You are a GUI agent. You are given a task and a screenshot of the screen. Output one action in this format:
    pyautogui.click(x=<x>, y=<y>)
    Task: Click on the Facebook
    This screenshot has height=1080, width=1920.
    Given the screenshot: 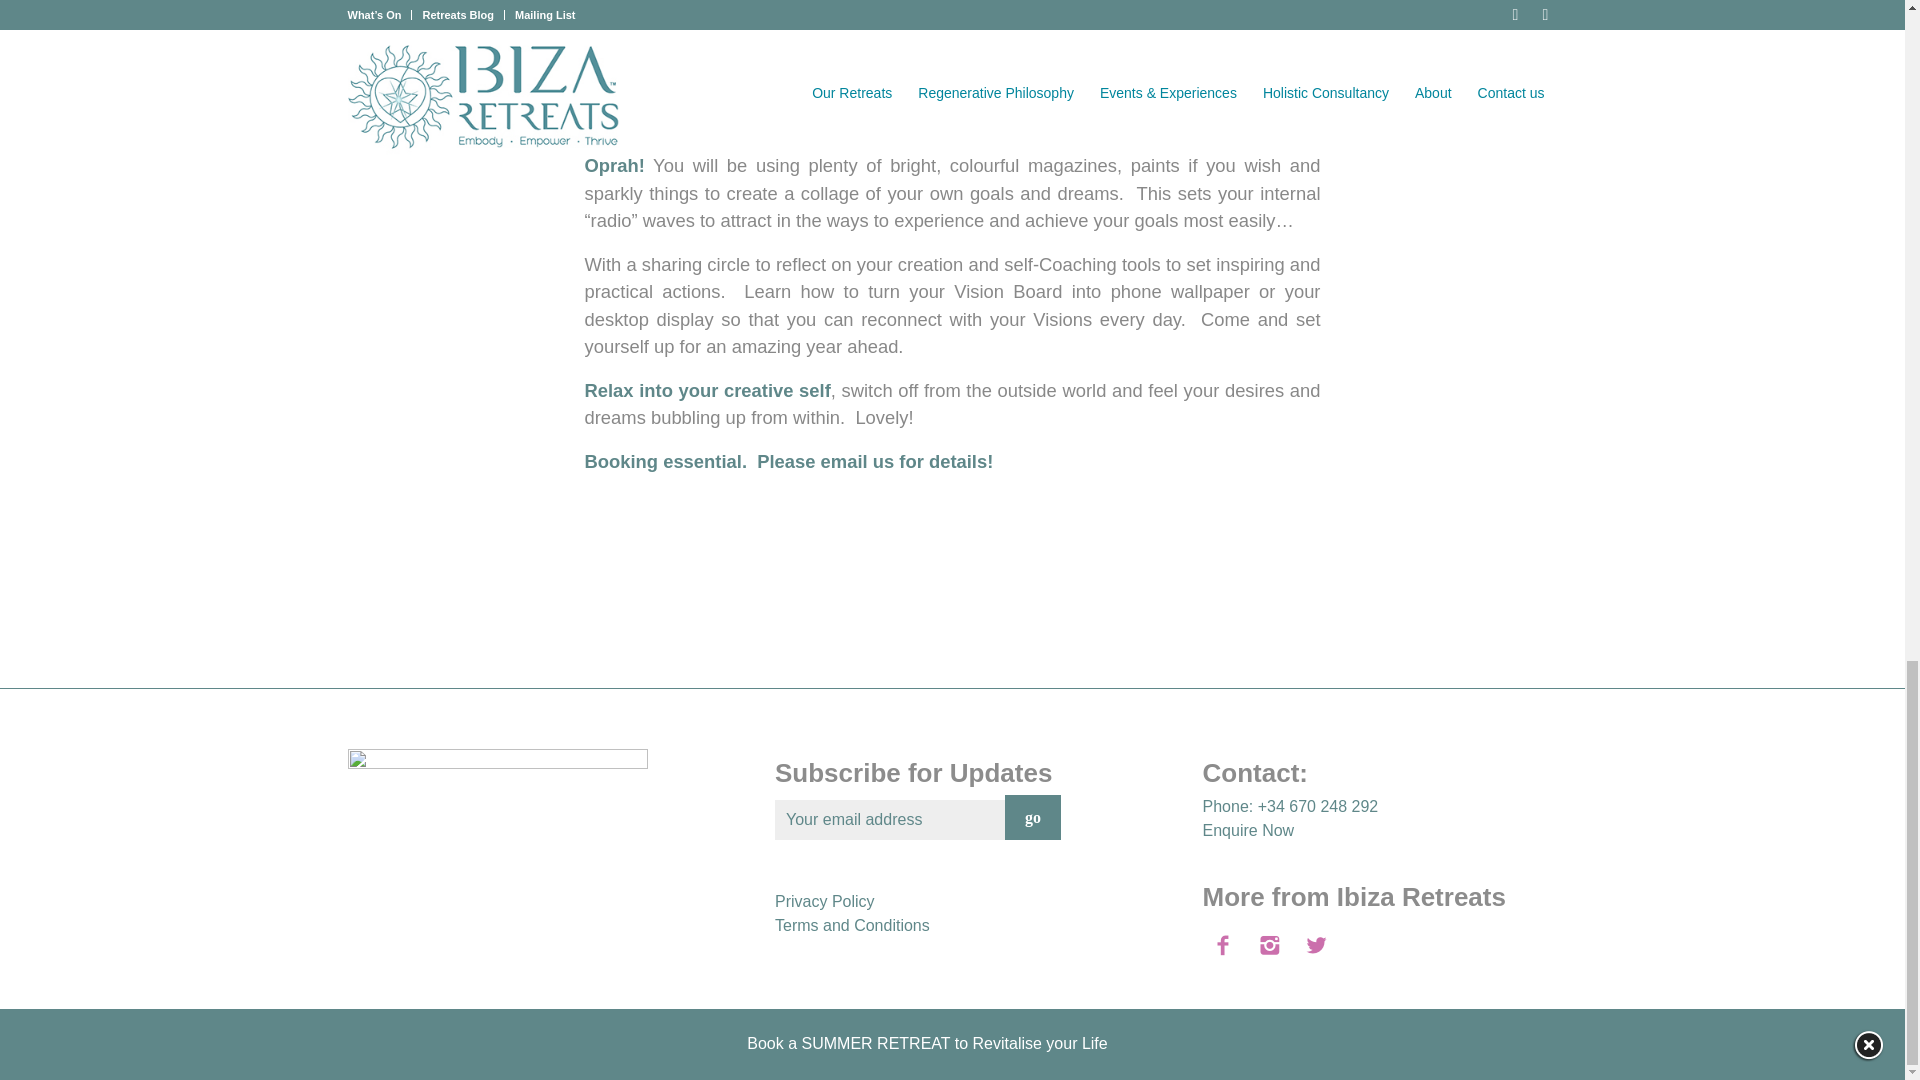 What is the action you would take?
    pyautogui.click(x=1512, y=1050)
    